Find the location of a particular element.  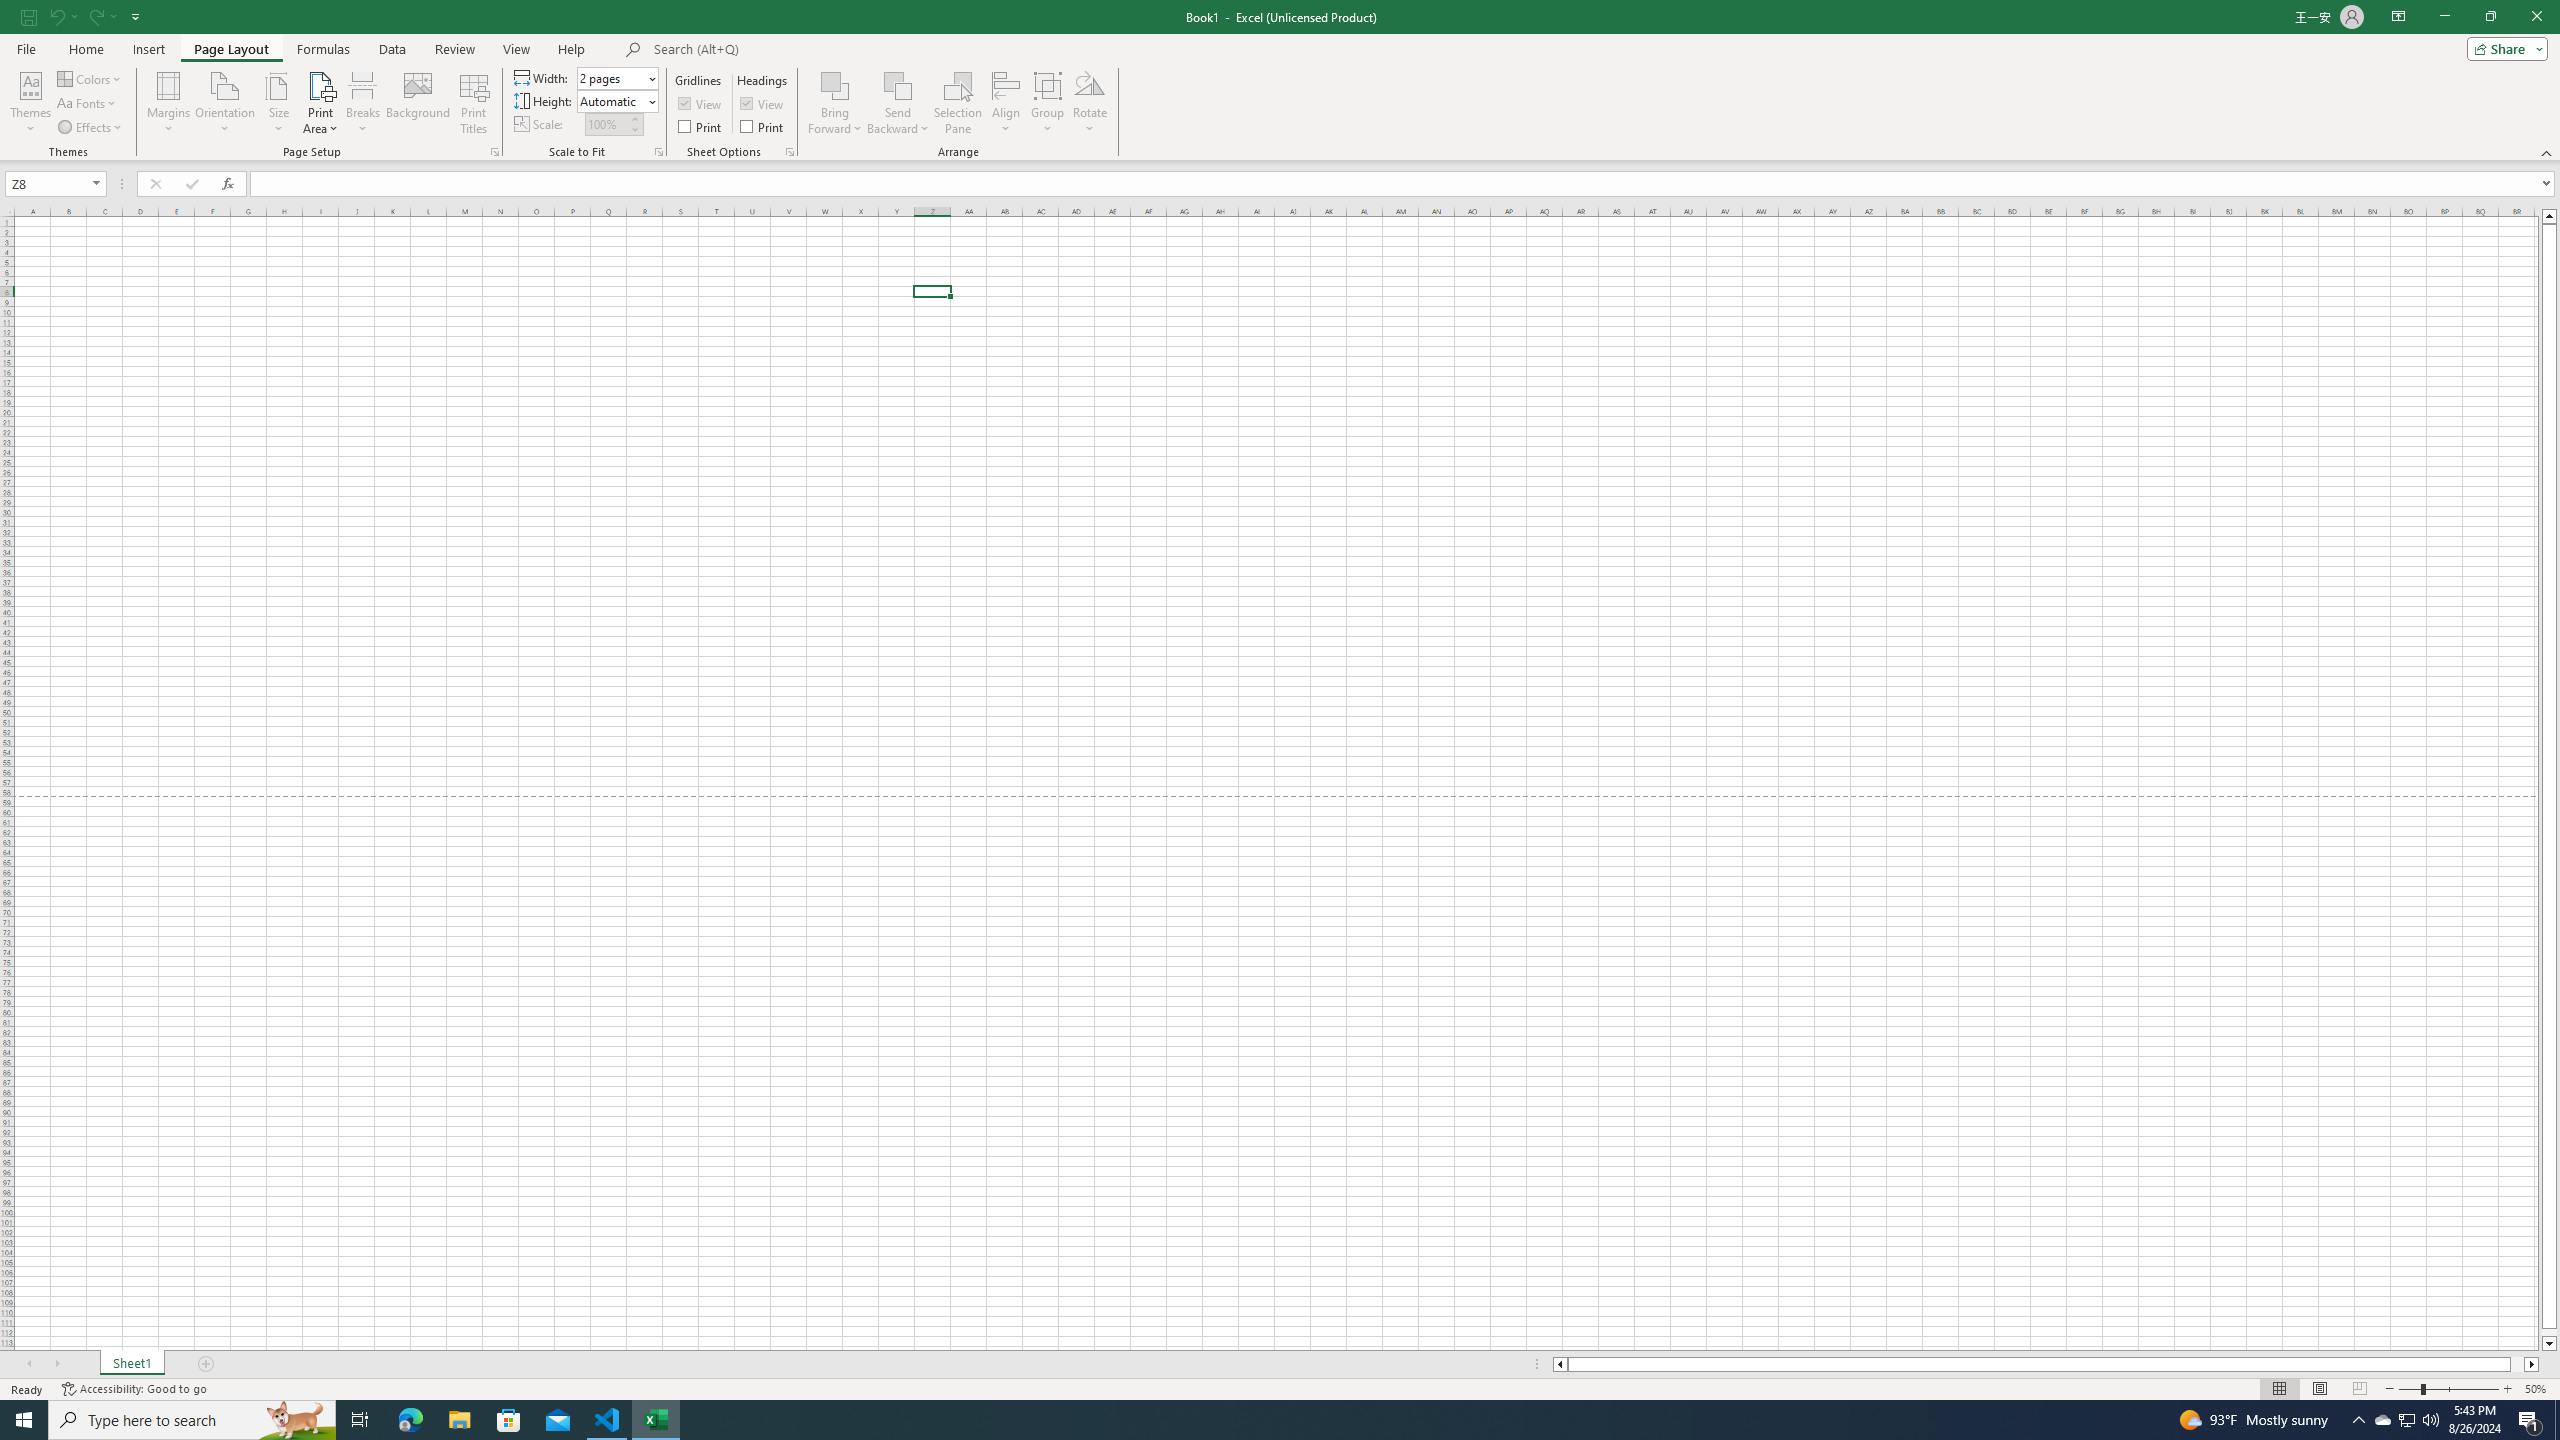

Scale is located at coordinates (606, 124).